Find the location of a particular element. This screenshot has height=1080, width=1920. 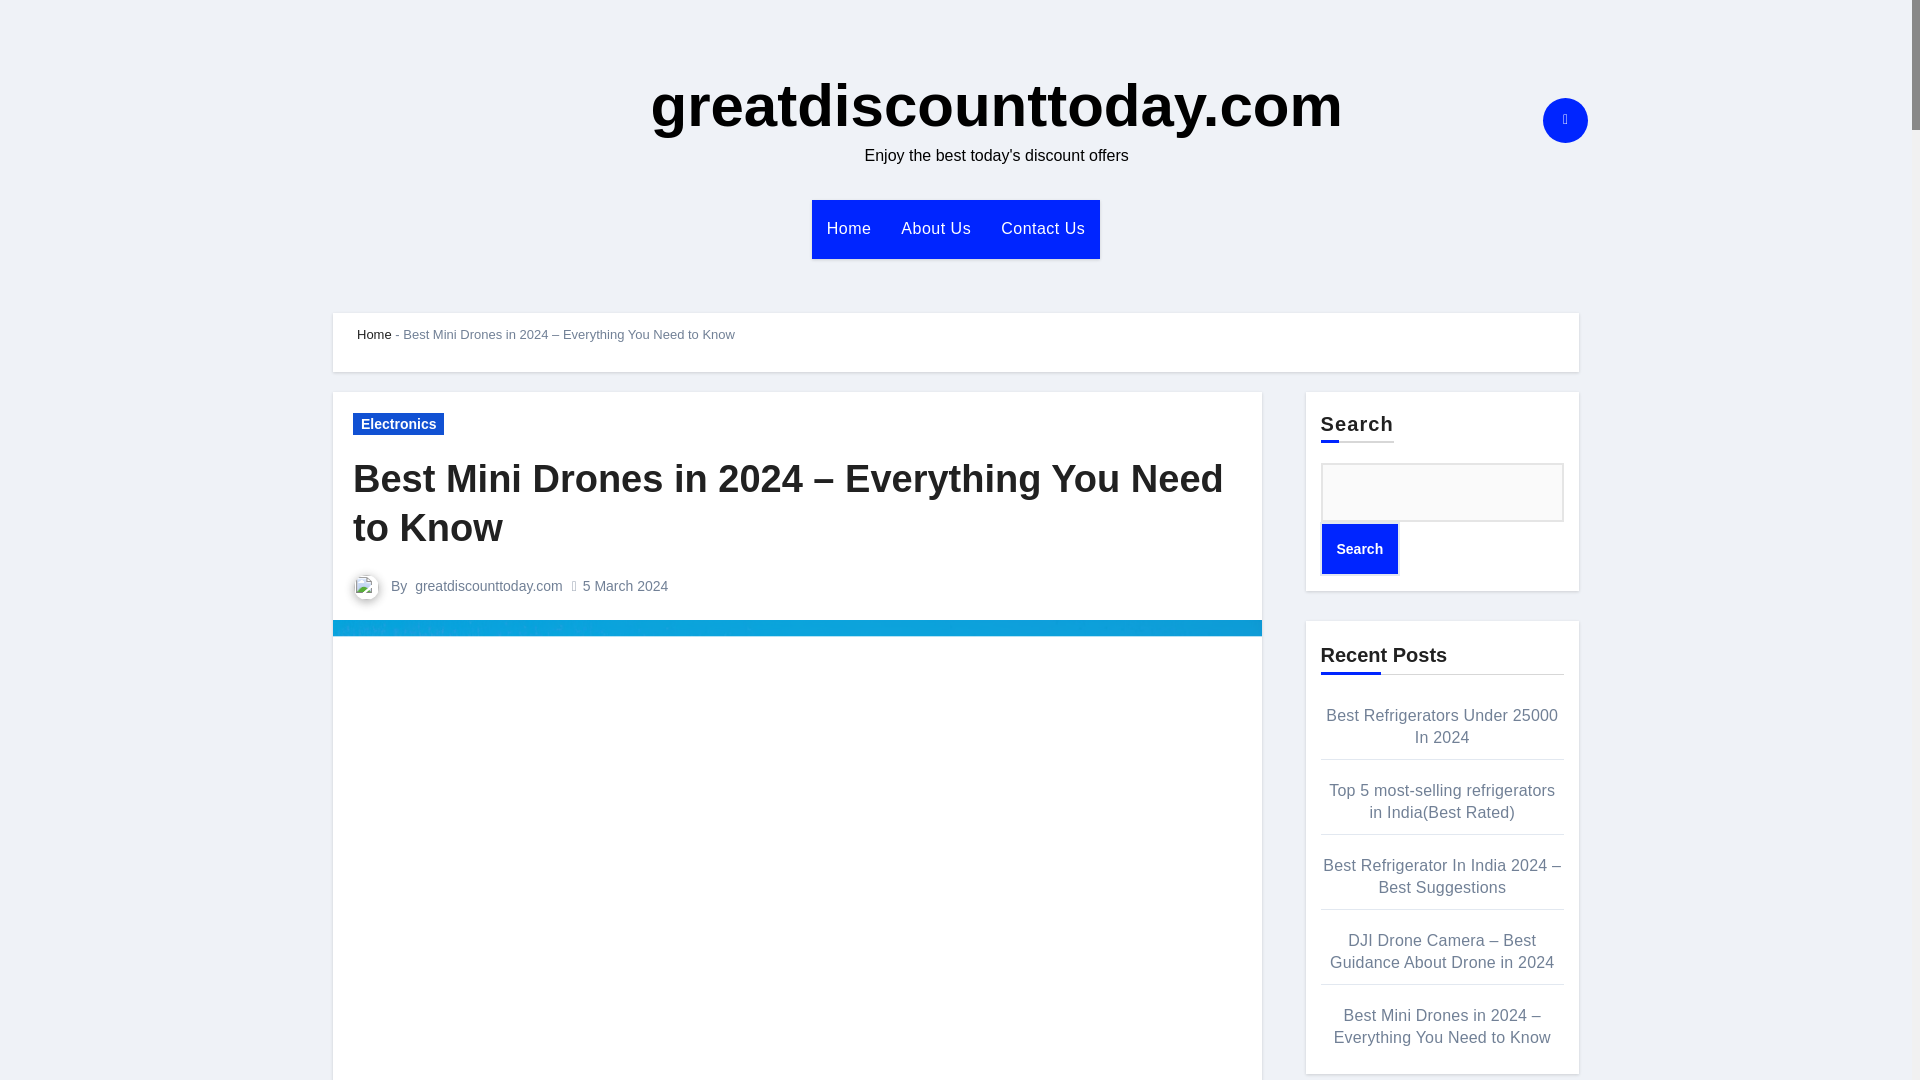

Contact Us is located at coordinates (1043, 228).